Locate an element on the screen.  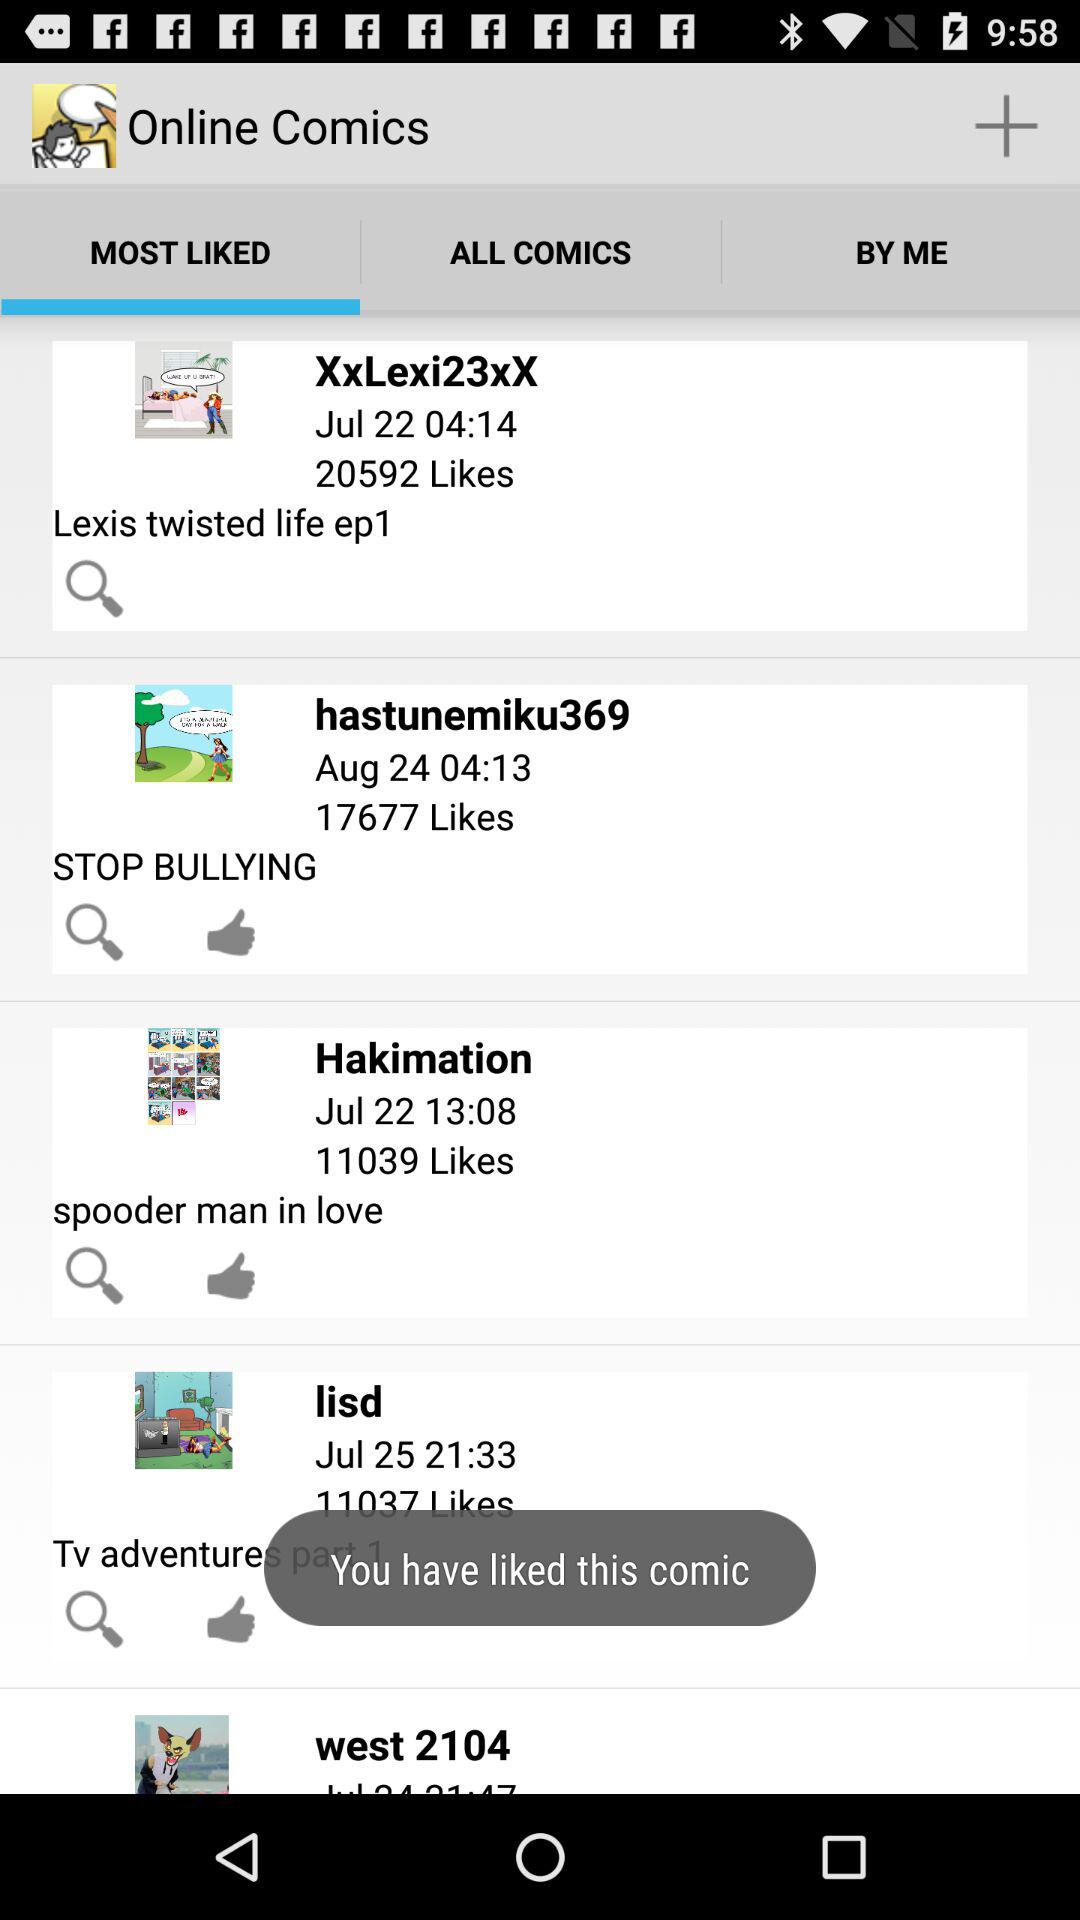
a like button is located at coordinates (231, 932).